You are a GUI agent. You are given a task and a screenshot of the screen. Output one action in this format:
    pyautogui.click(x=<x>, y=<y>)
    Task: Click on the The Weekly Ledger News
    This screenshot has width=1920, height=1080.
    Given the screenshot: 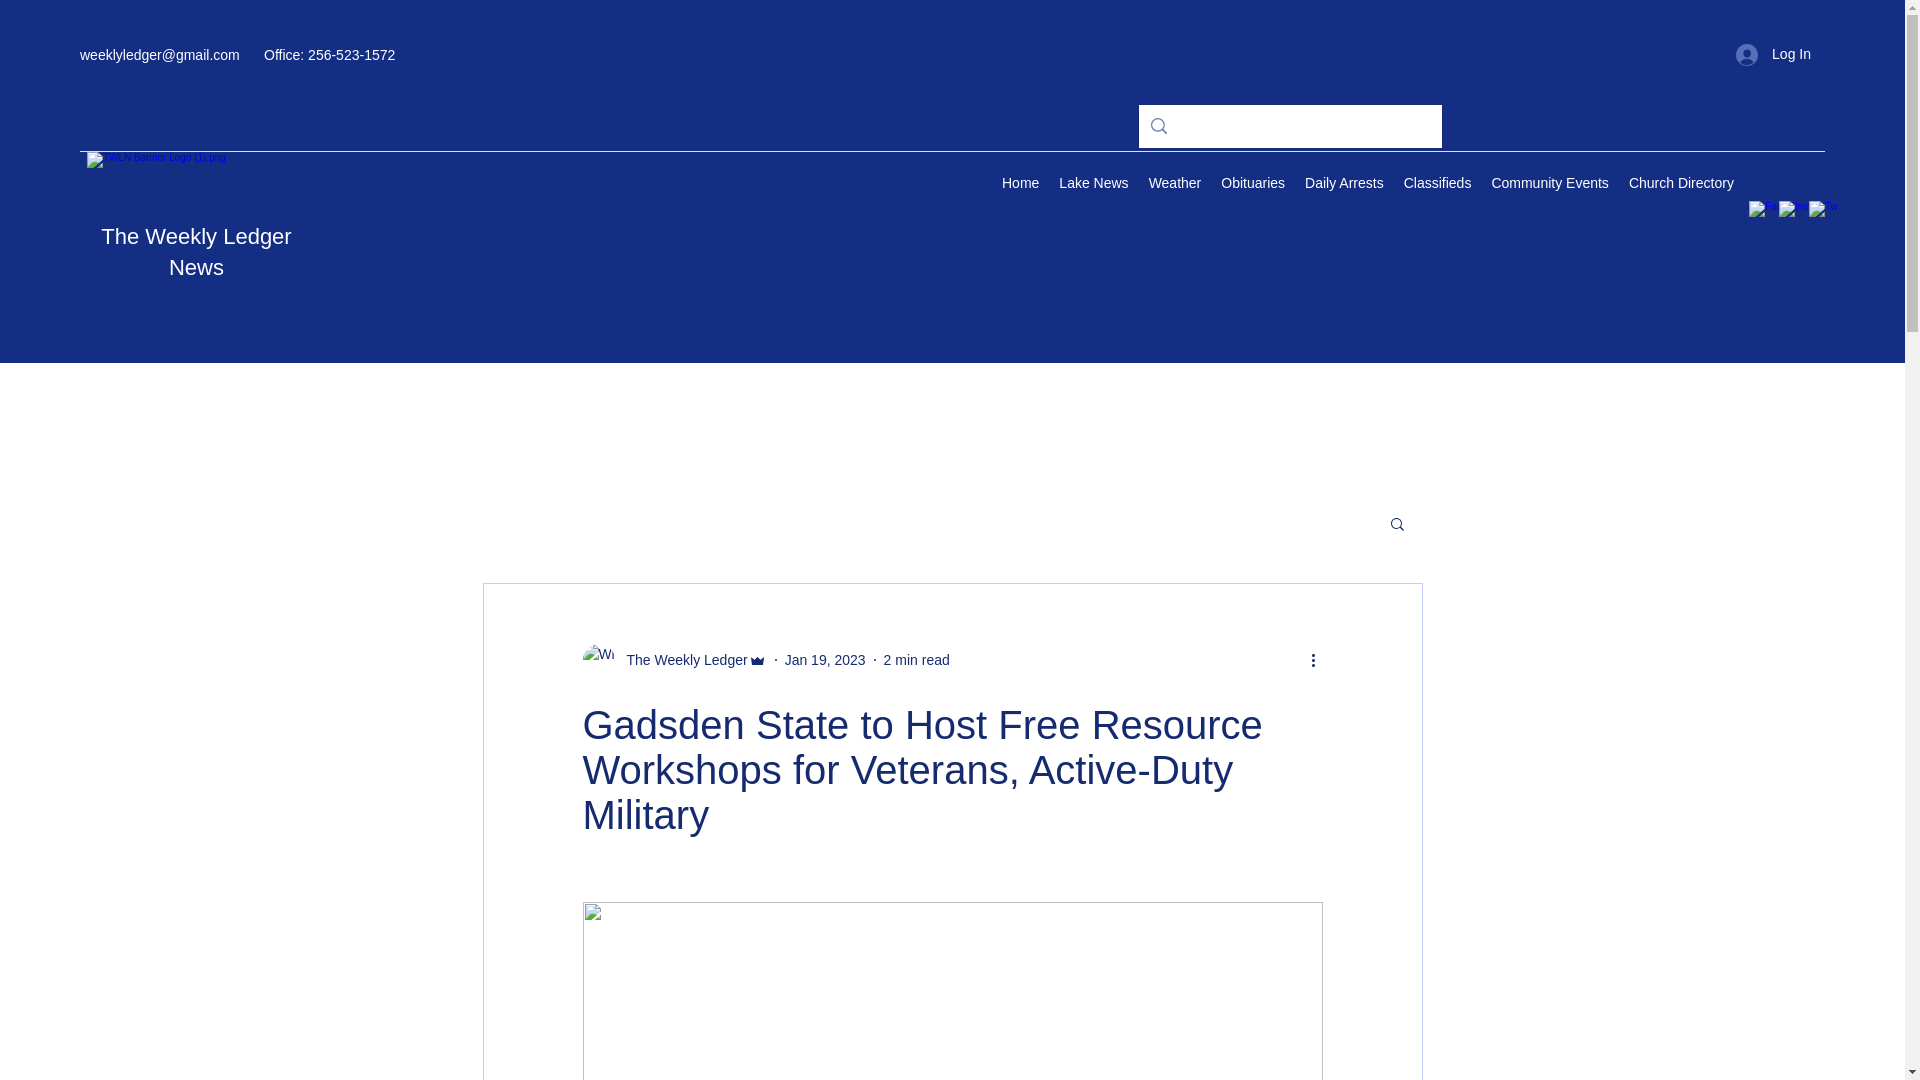 What is the action you would take?
    pyautogui.click(x=196, y=251)
    